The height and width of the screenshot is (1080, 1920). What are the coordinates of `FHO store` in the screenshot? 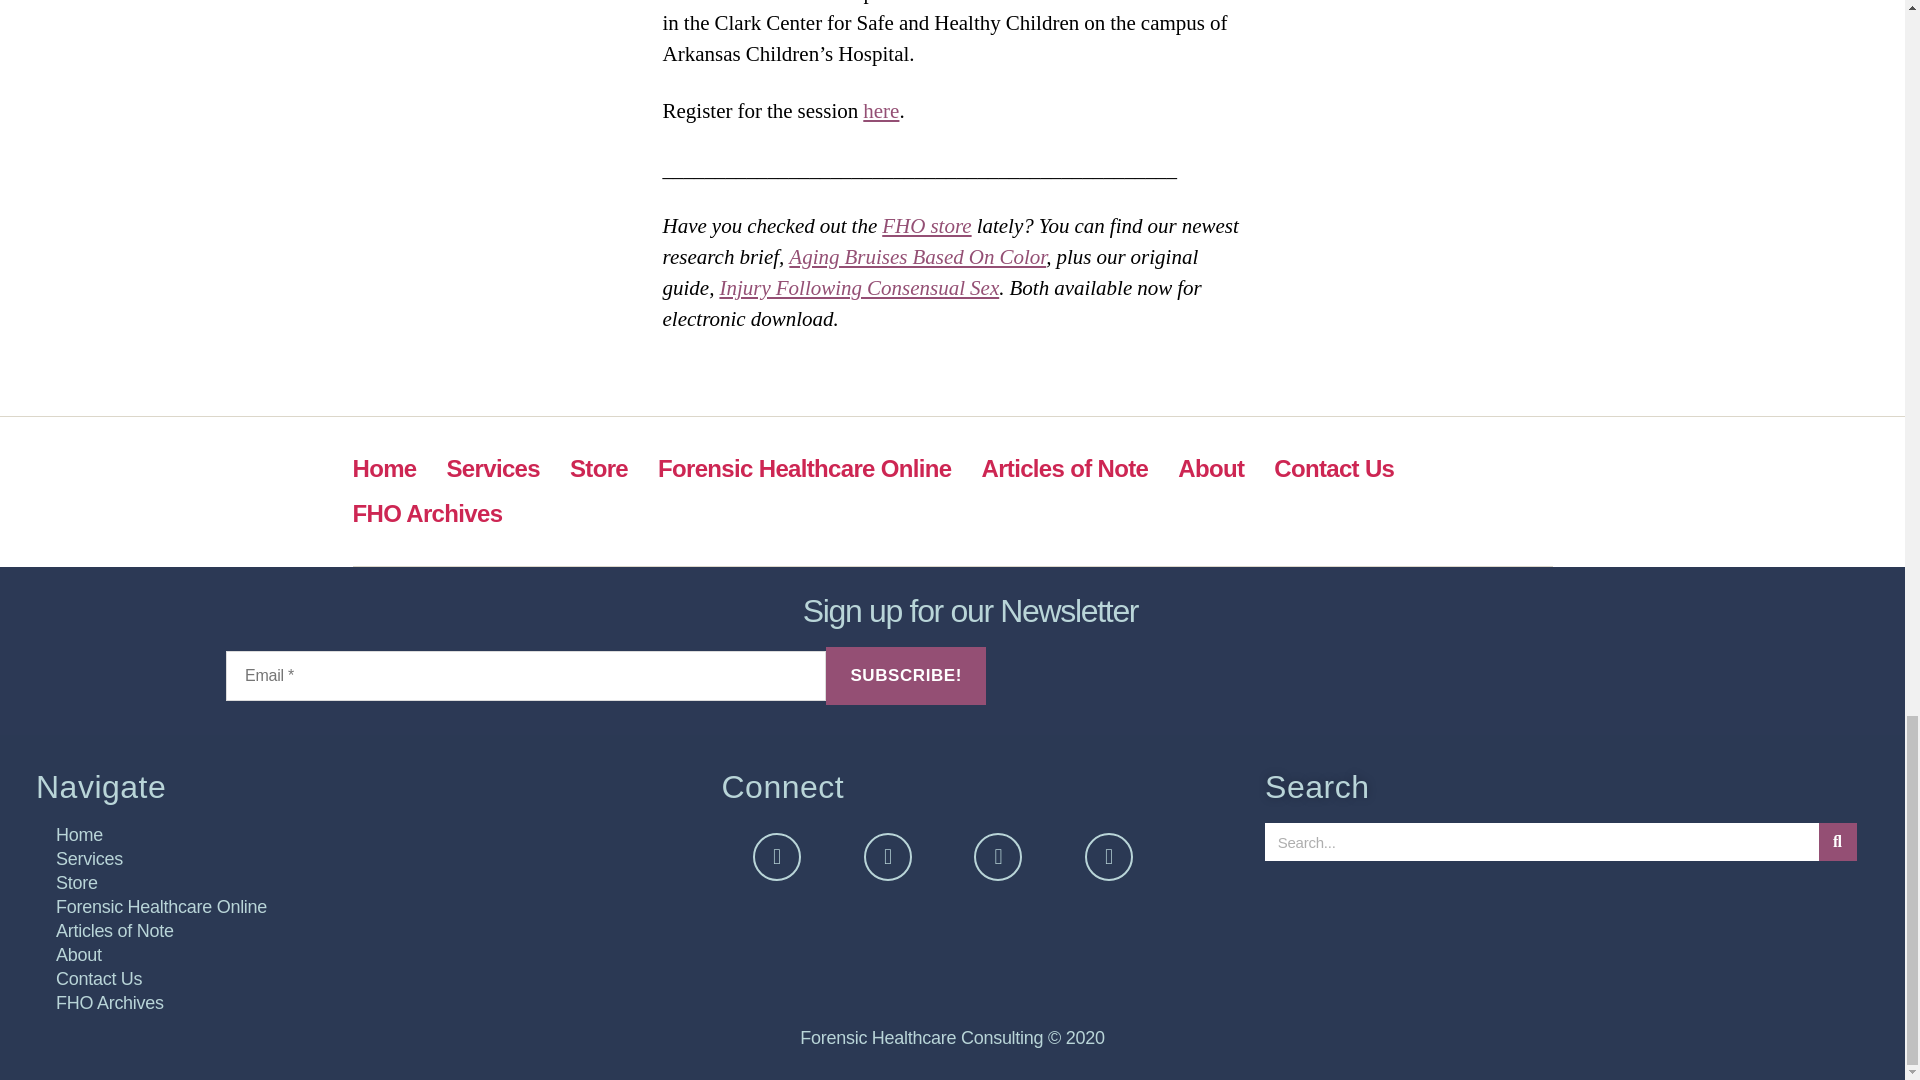 It's located at (926, 226).